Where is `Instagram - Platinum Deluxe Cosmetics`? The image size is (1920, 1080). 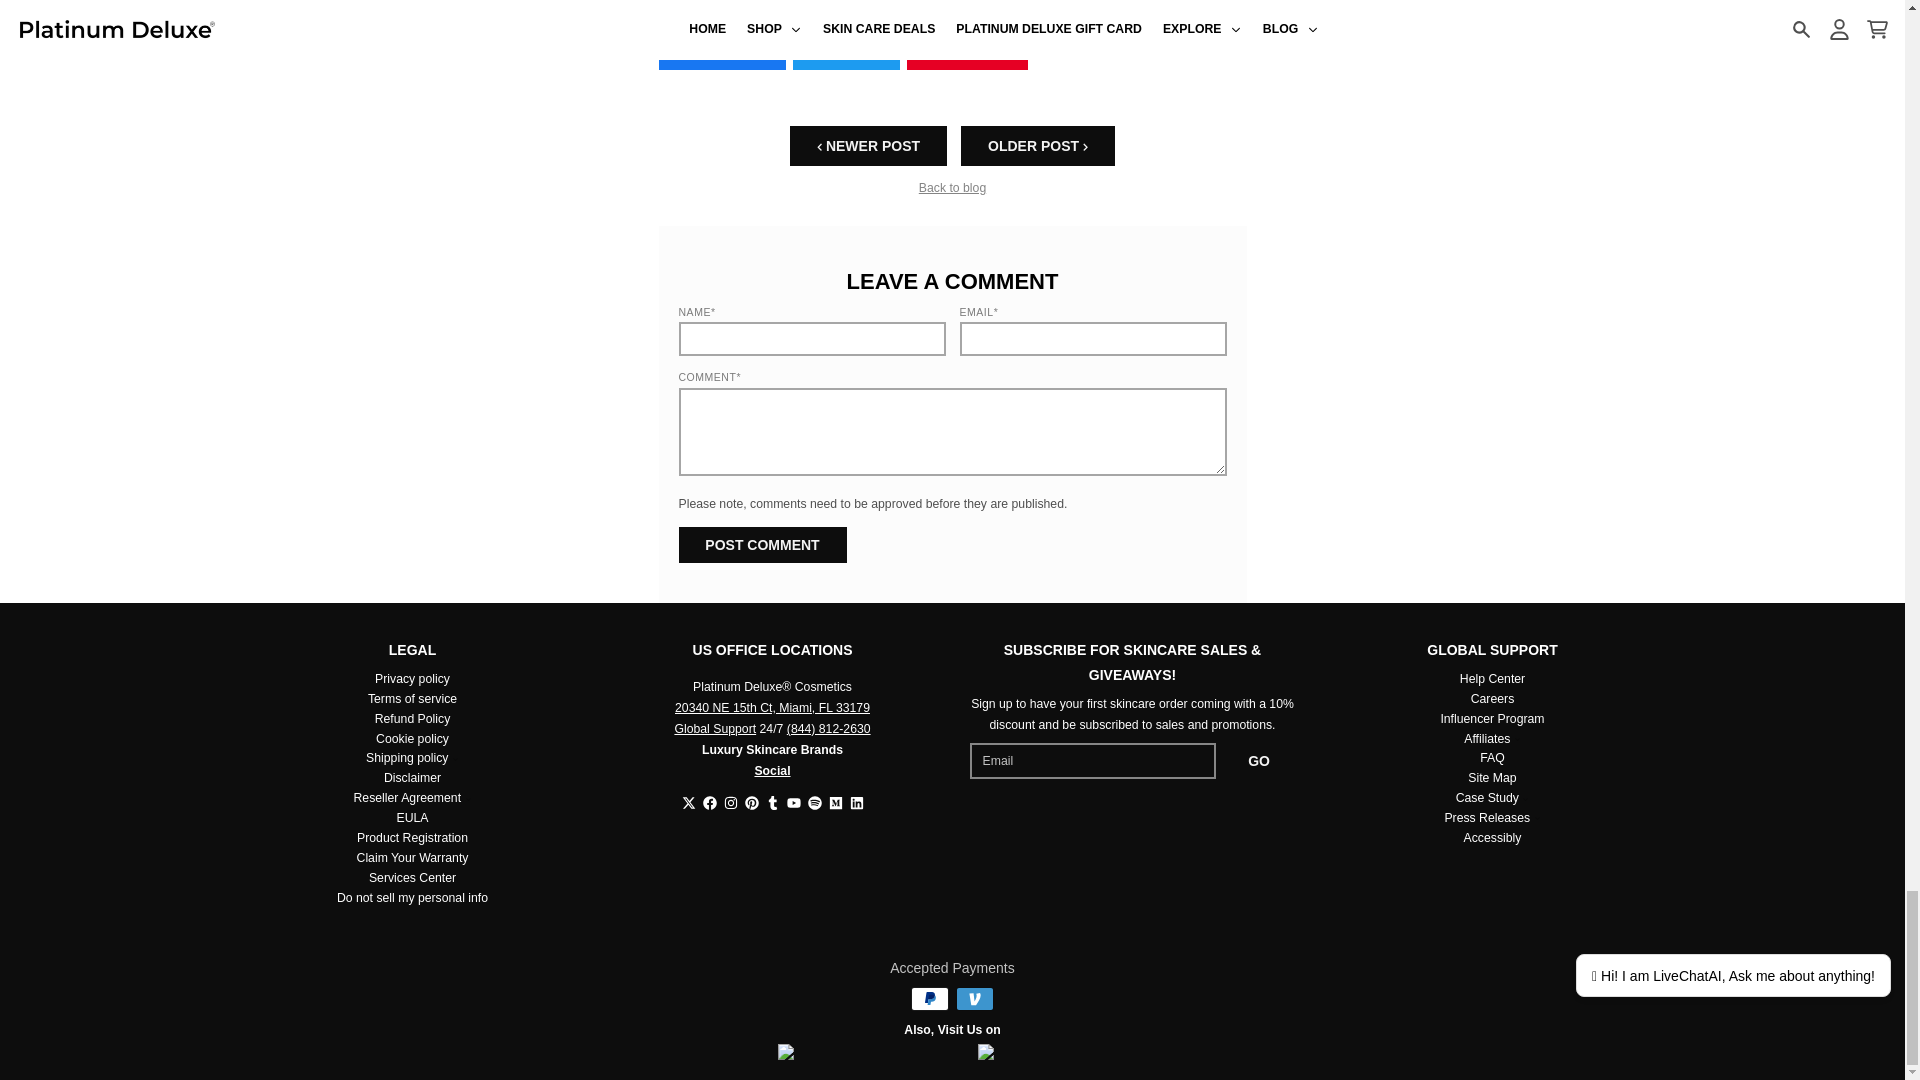
Instagram - Platinum Deluxe Cosmetics is located at coordinates (730, 802).